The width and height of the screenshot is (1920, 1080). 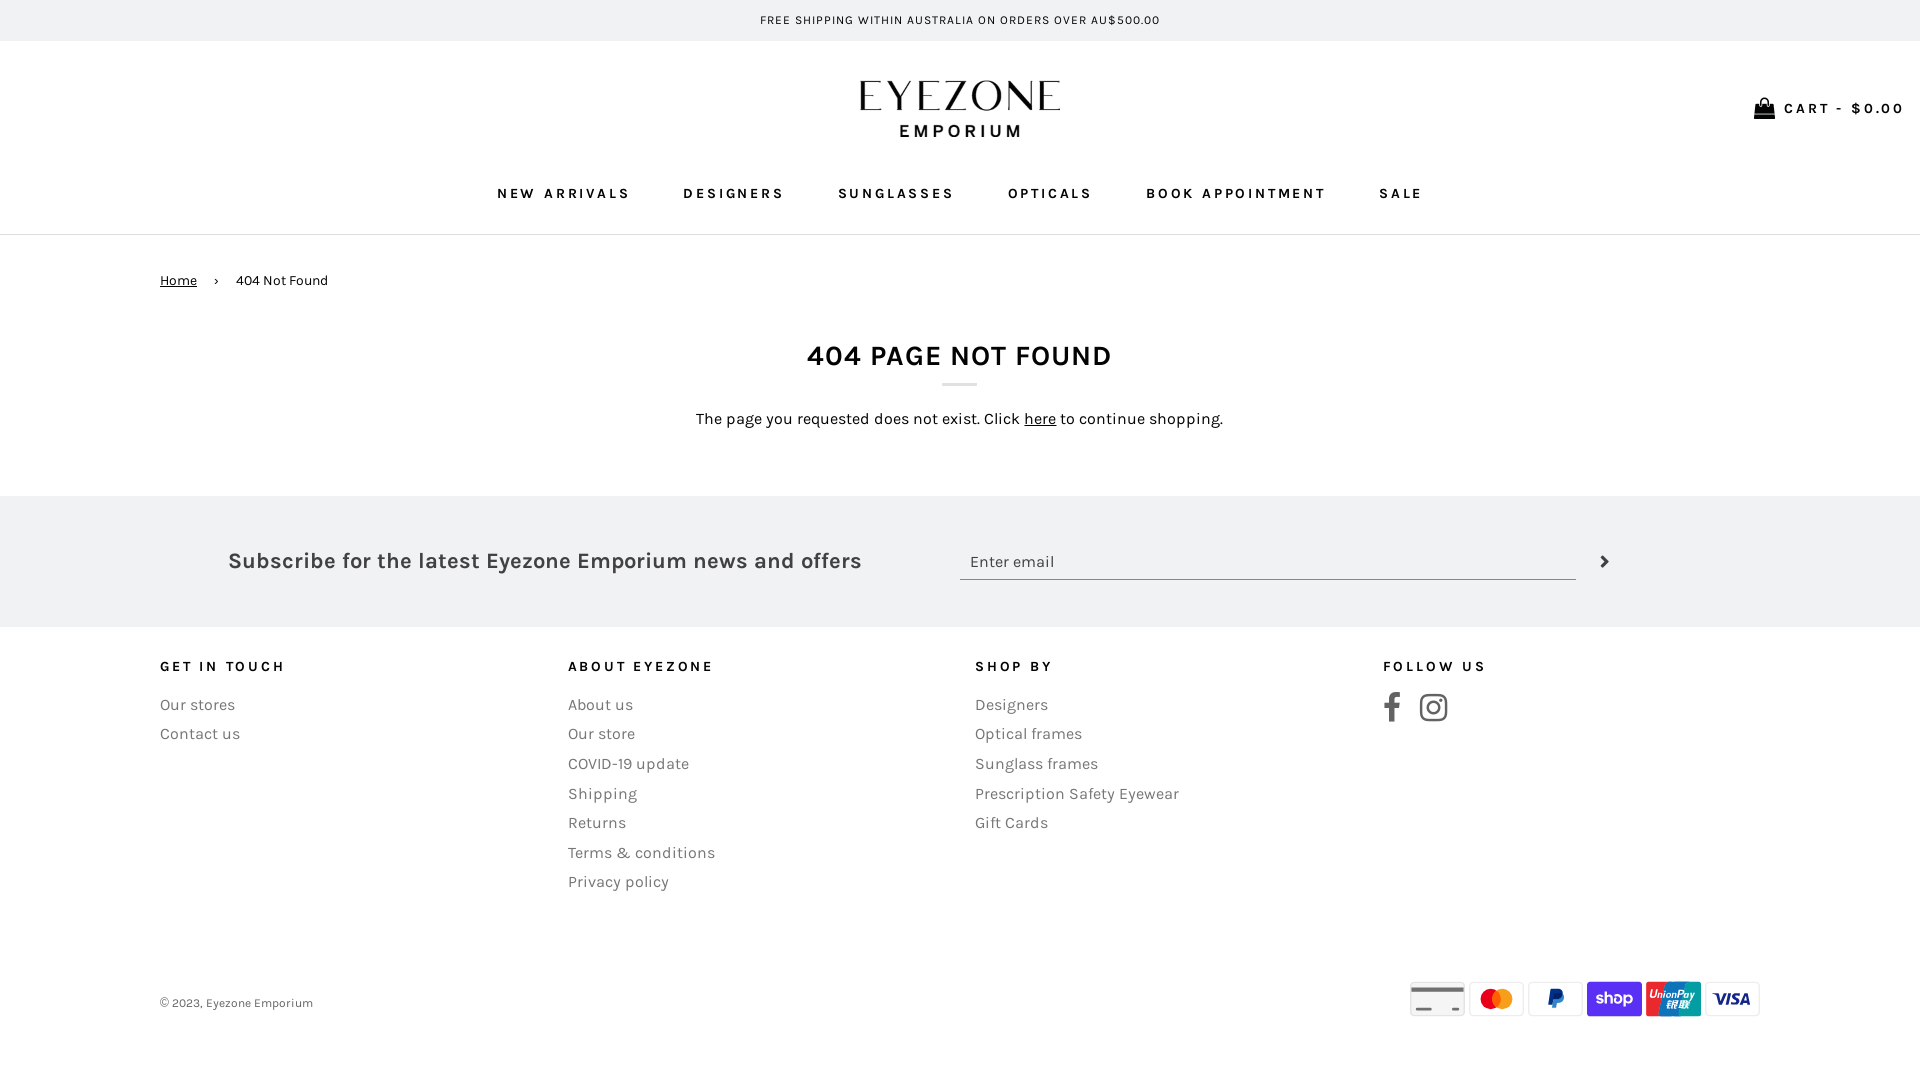 I want to click on CART - $0.00, so click(x=1830, y=109).